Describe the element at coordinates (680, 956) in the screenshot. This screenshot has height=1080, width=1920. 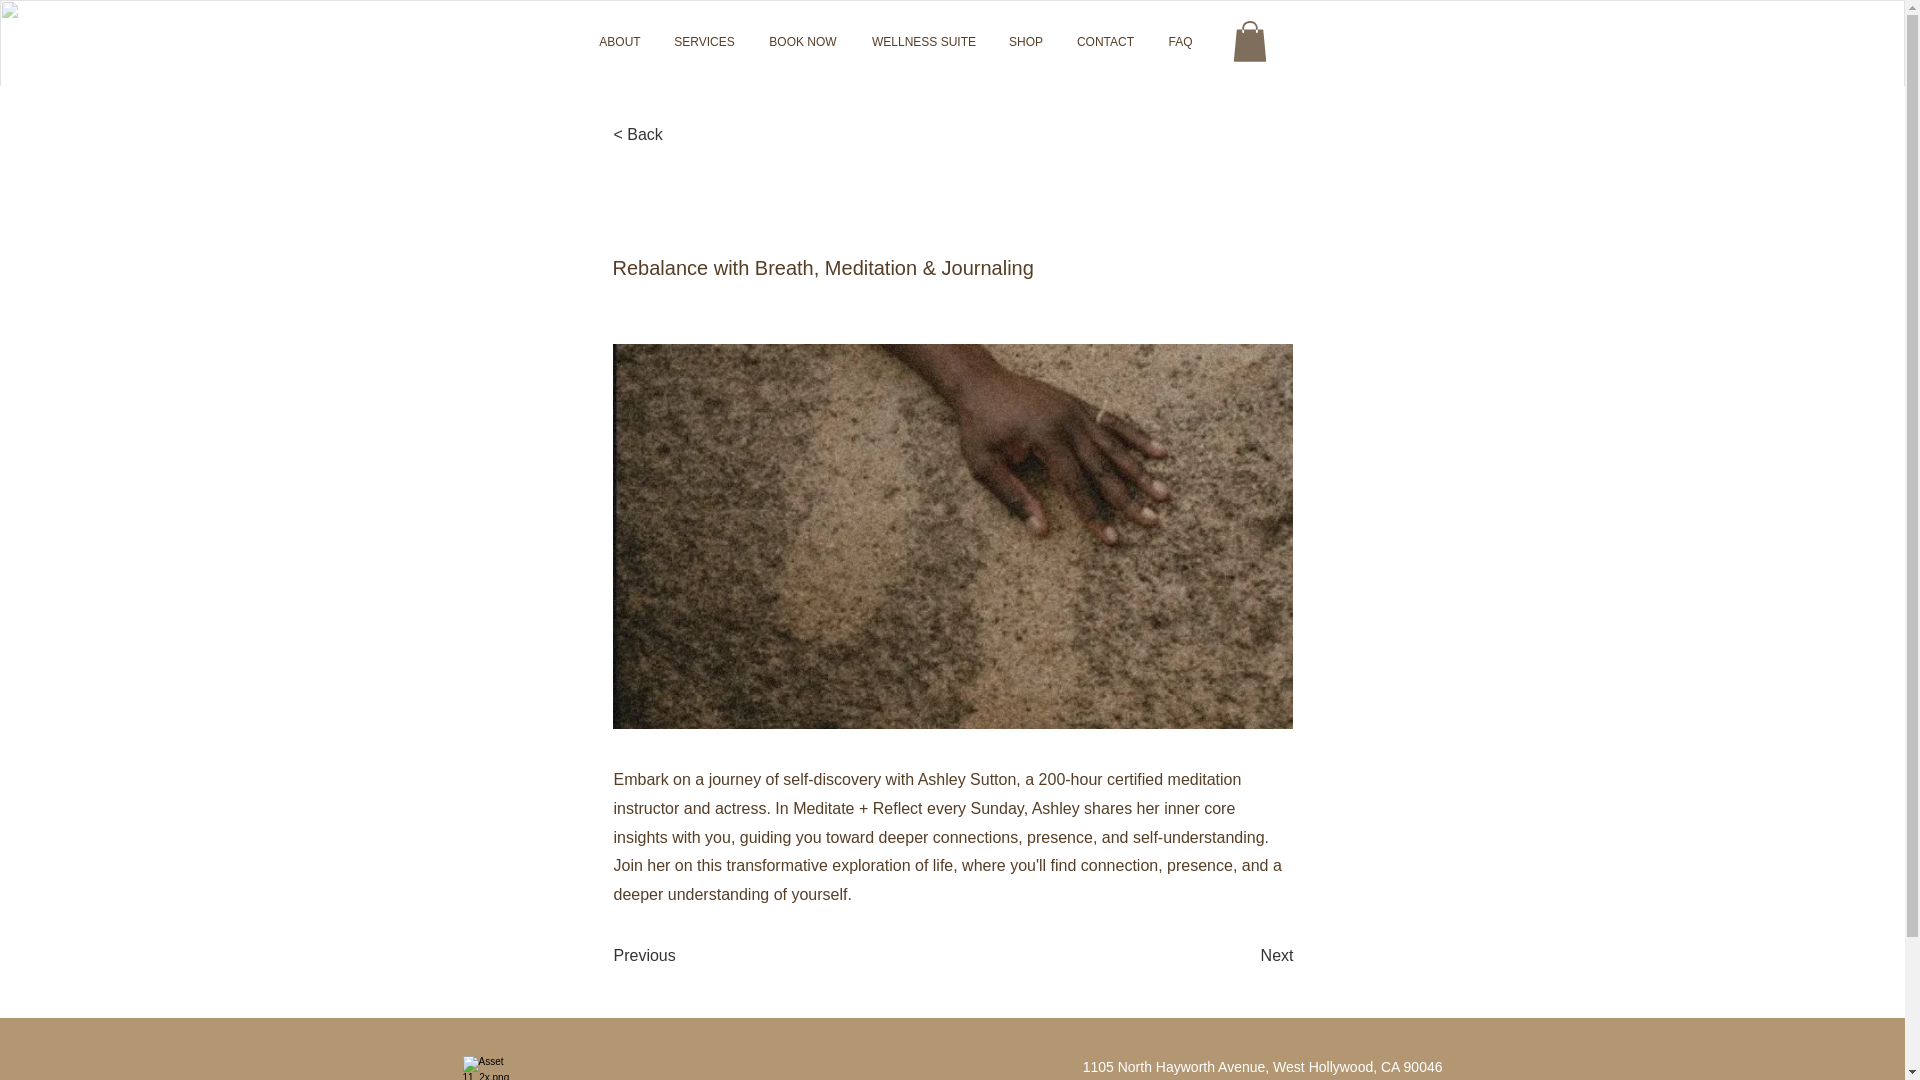
I see `Previous` at that location.